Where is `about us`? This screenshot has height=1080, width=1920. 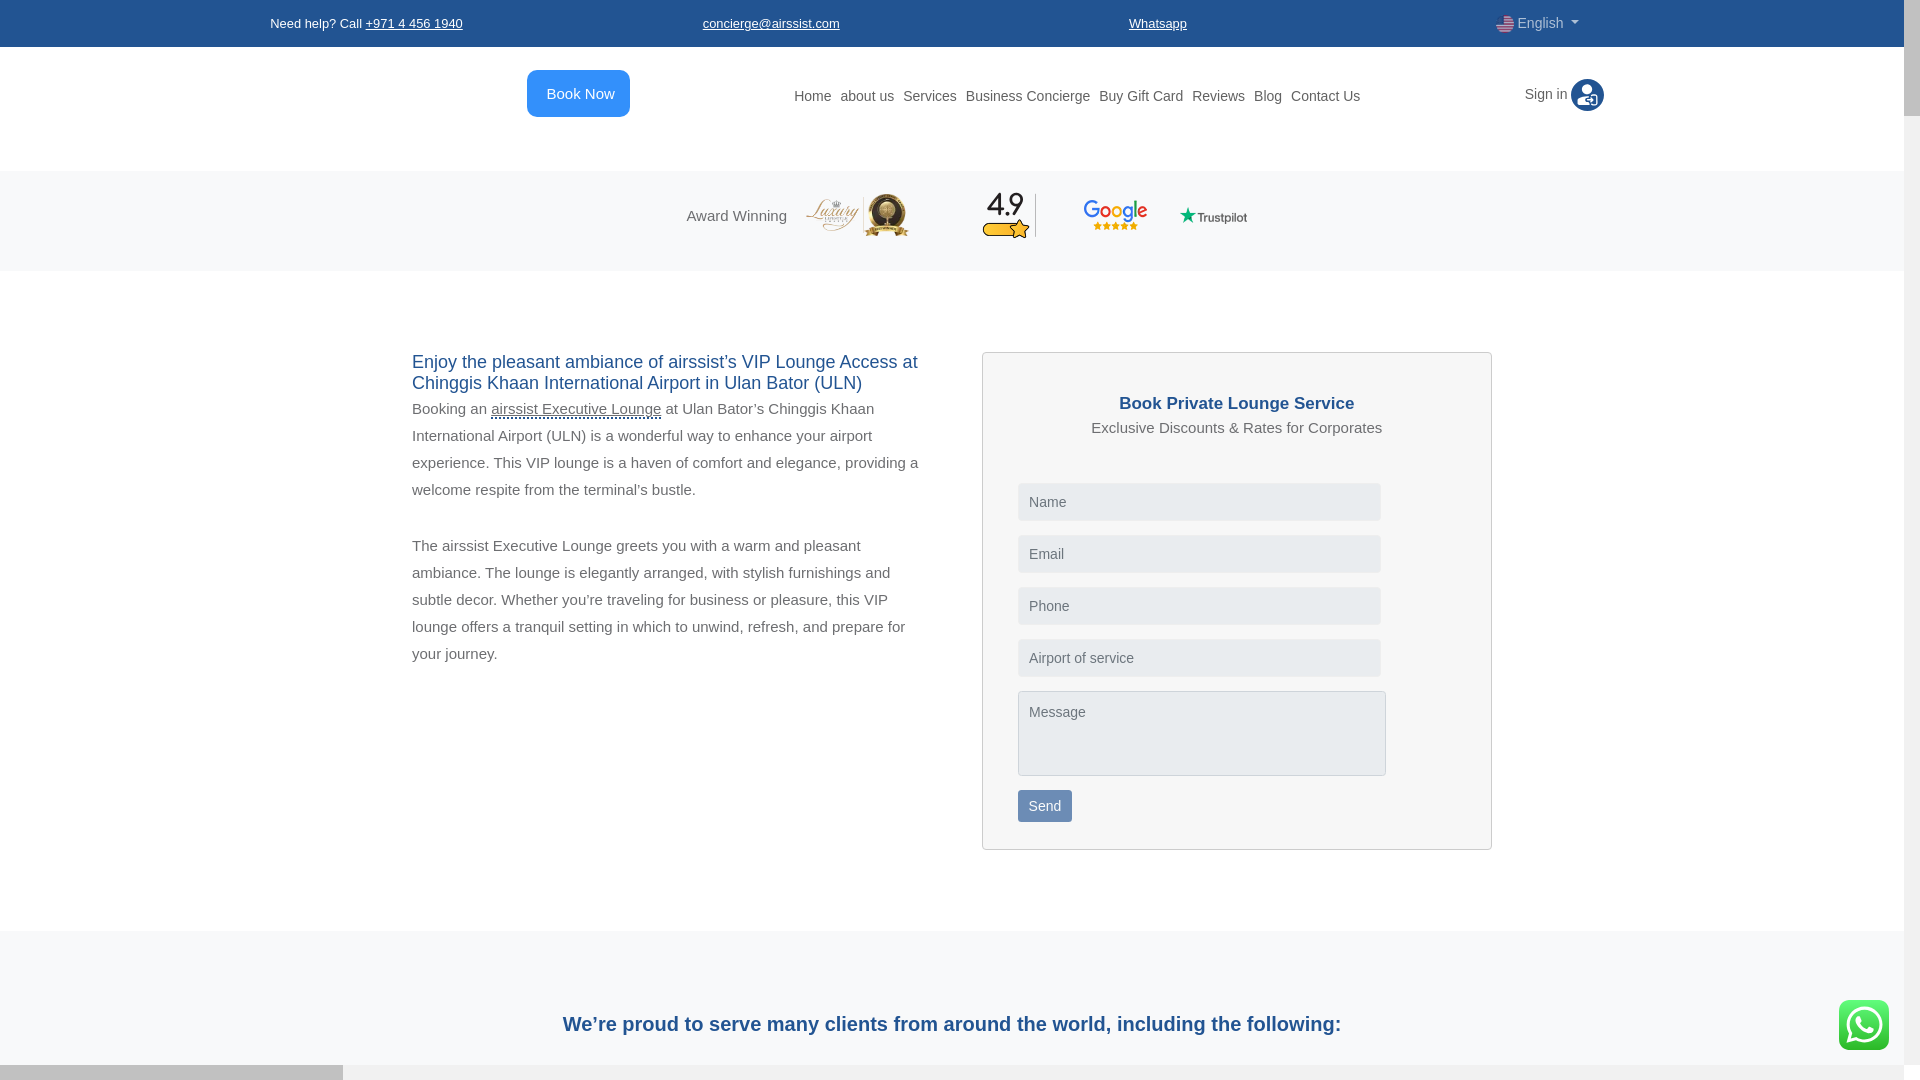 about us is located at coordinates (867, 95).